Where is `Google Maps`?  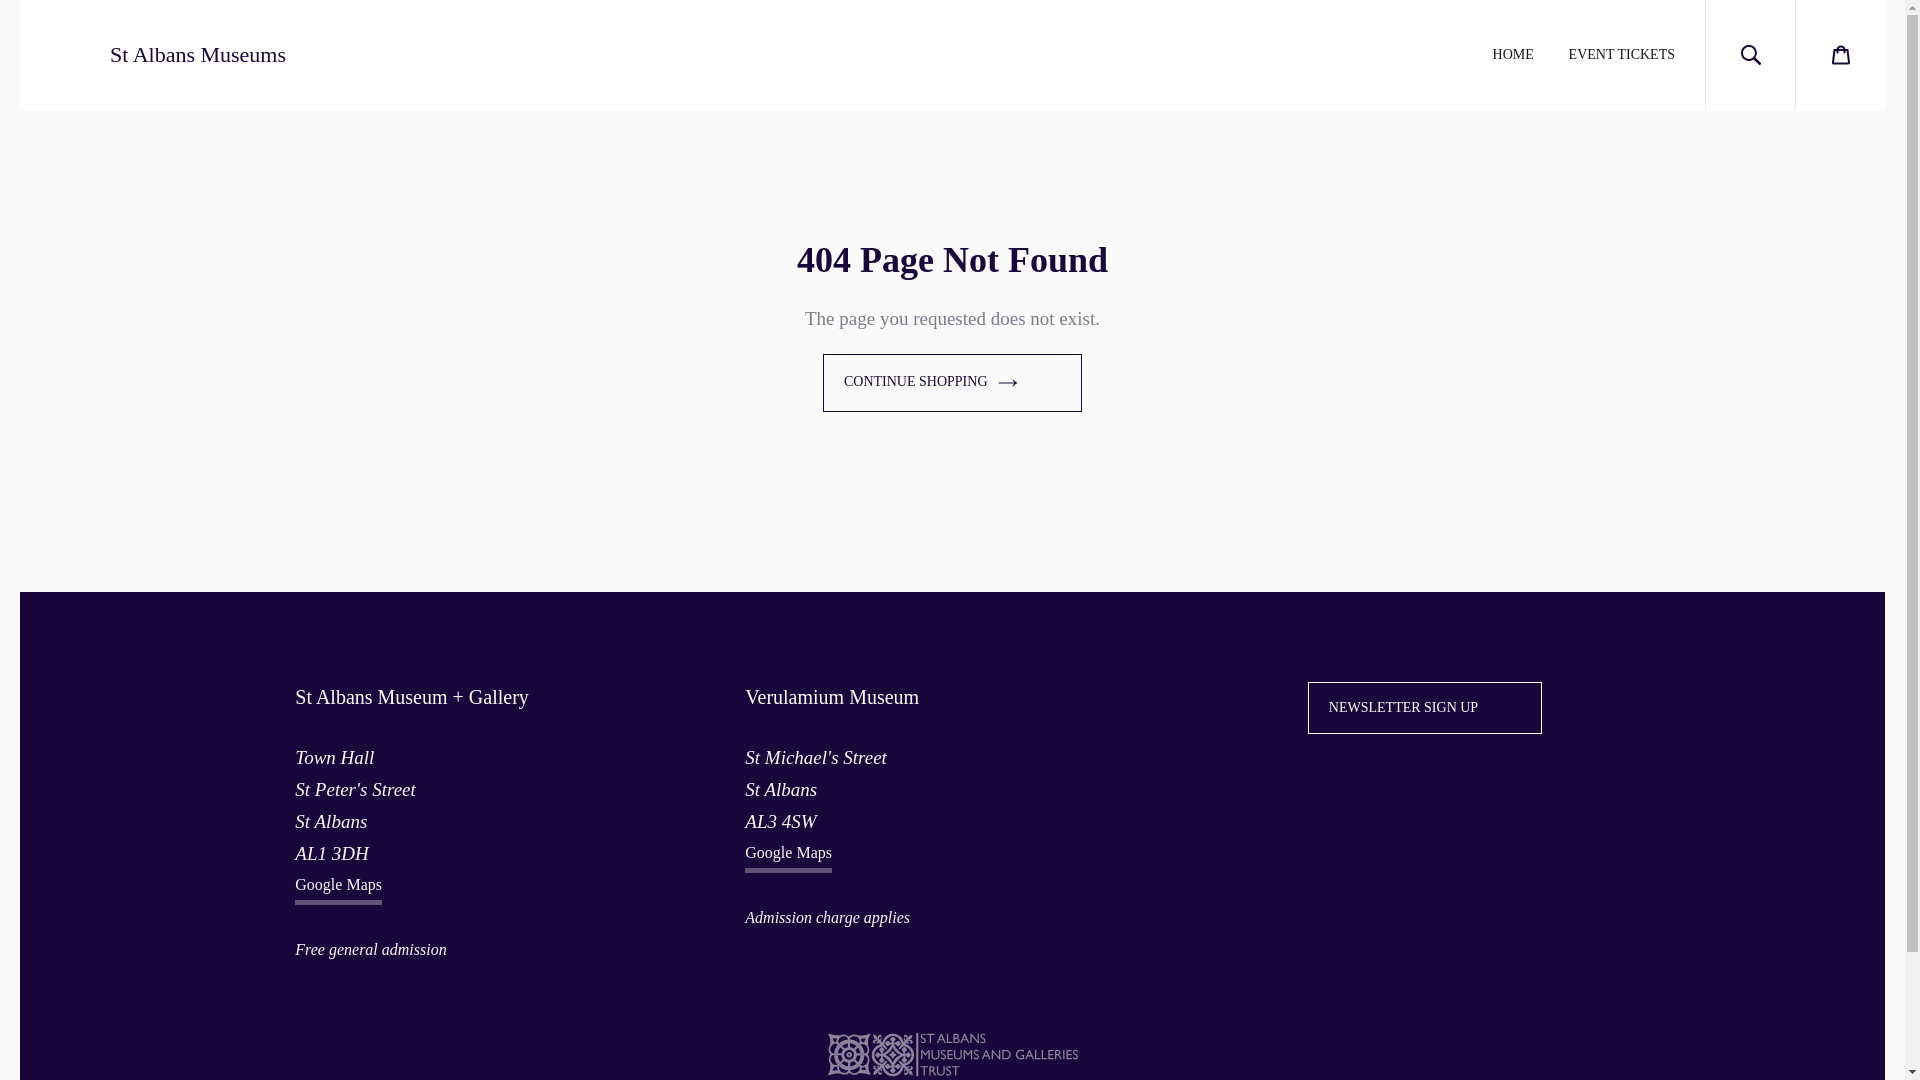
Google Maps is located at coordinates (788, 855).